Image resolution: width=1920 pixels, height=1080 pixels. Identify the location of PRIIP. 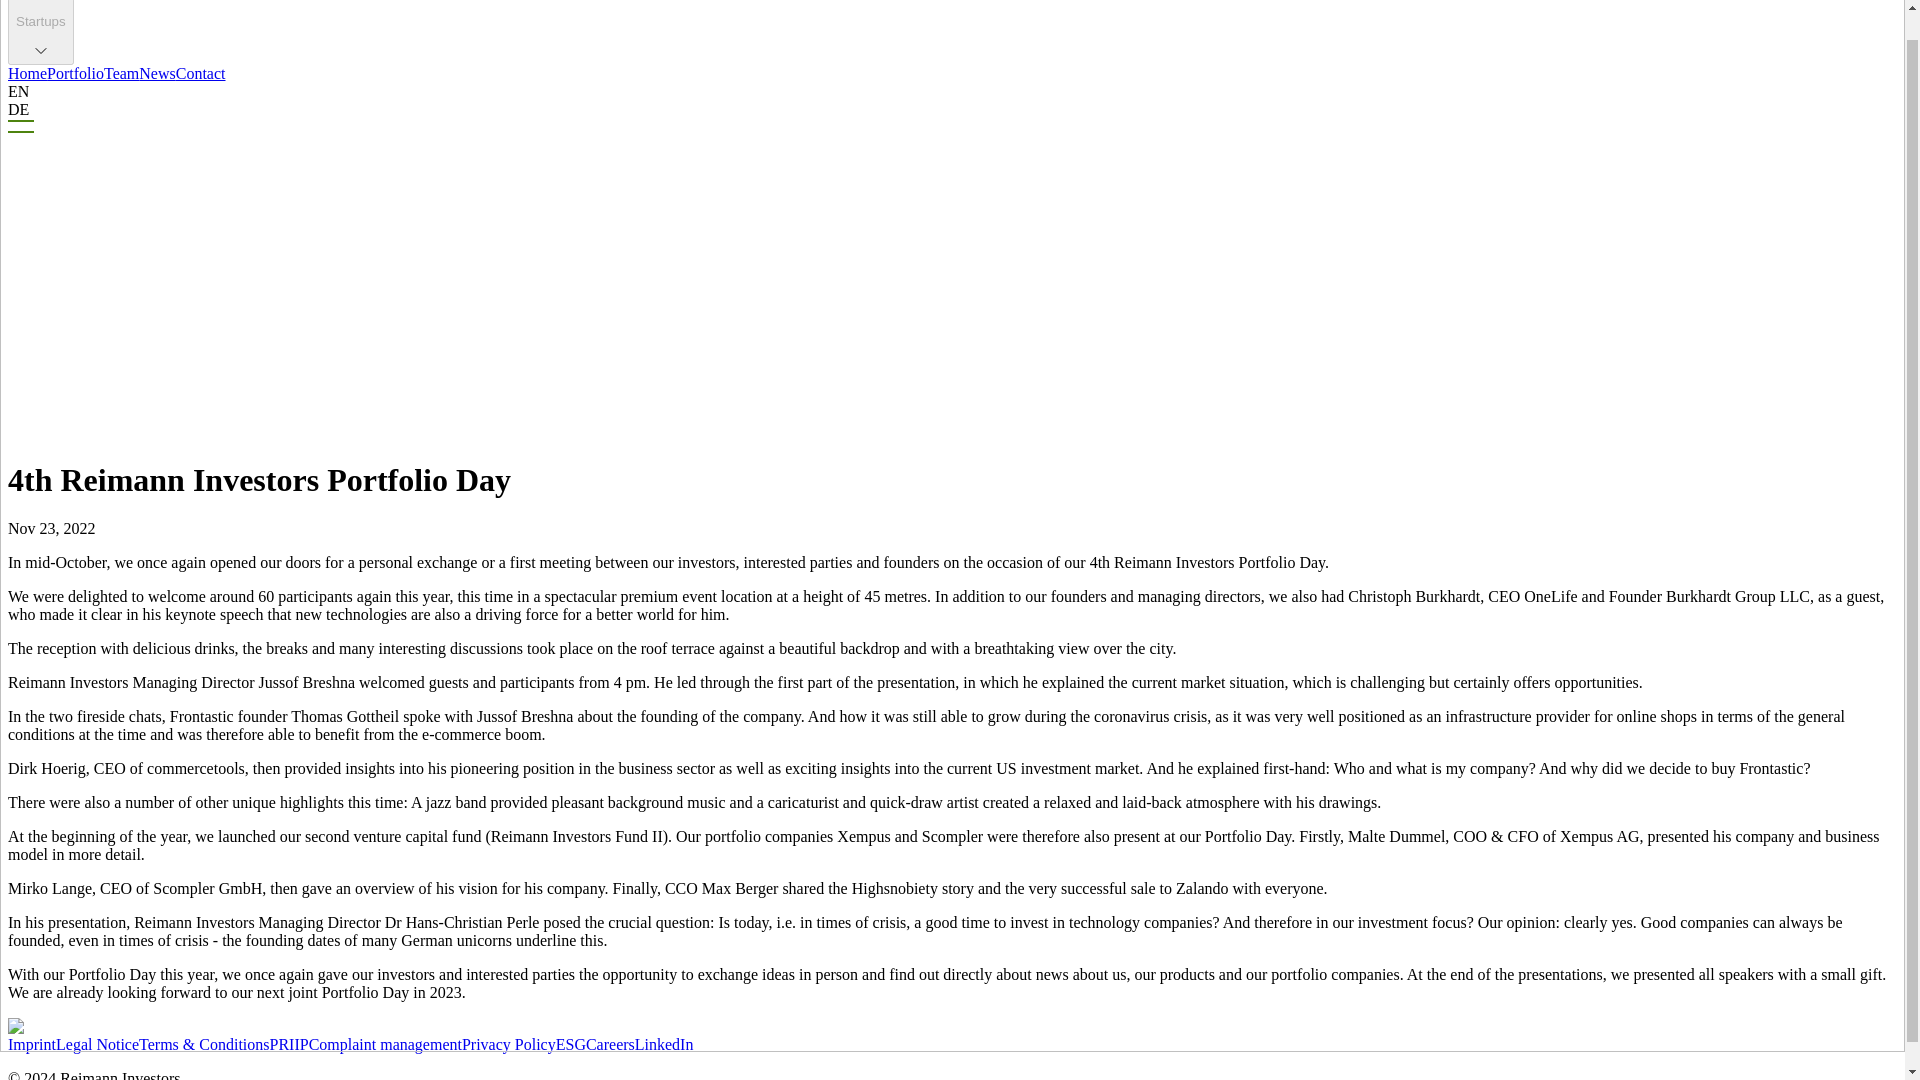
(290, 1044).